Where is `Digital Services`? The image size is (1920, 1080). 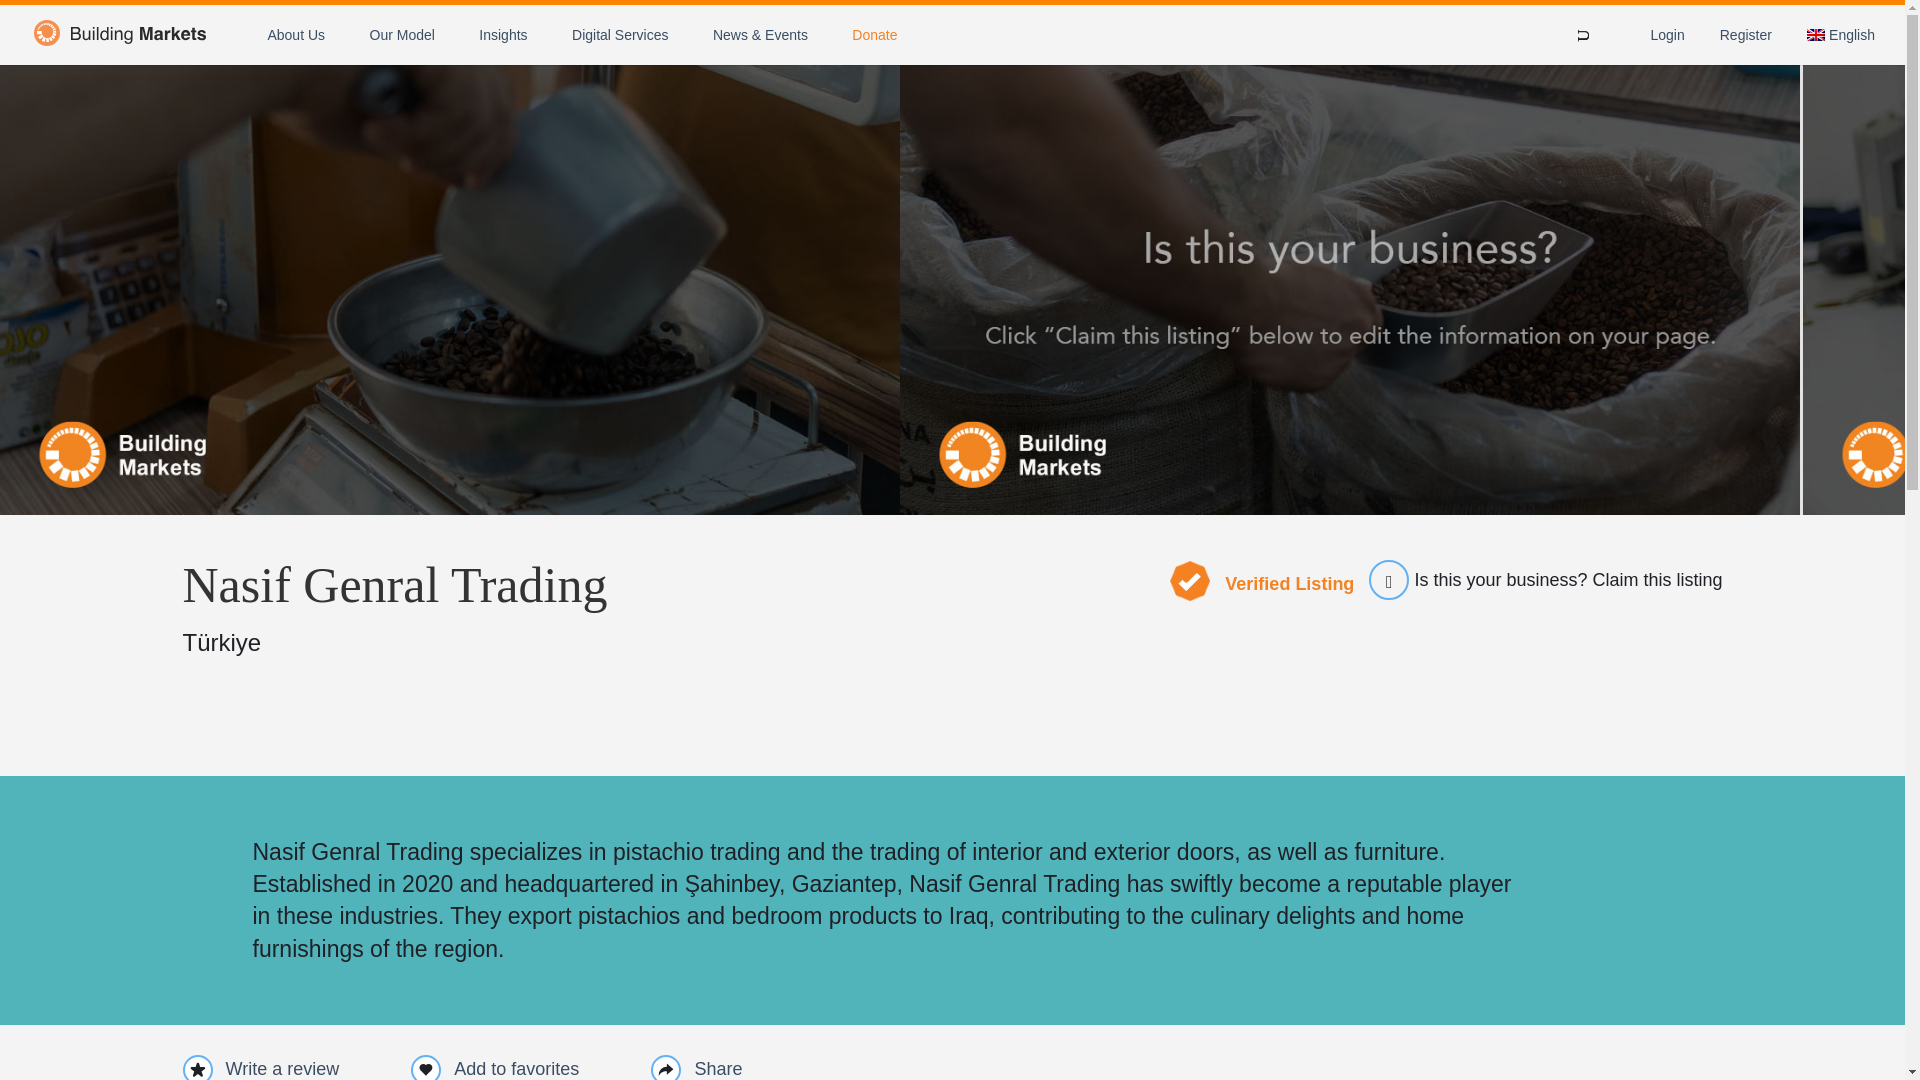 Digital Services is located at coordinates (620, 34).